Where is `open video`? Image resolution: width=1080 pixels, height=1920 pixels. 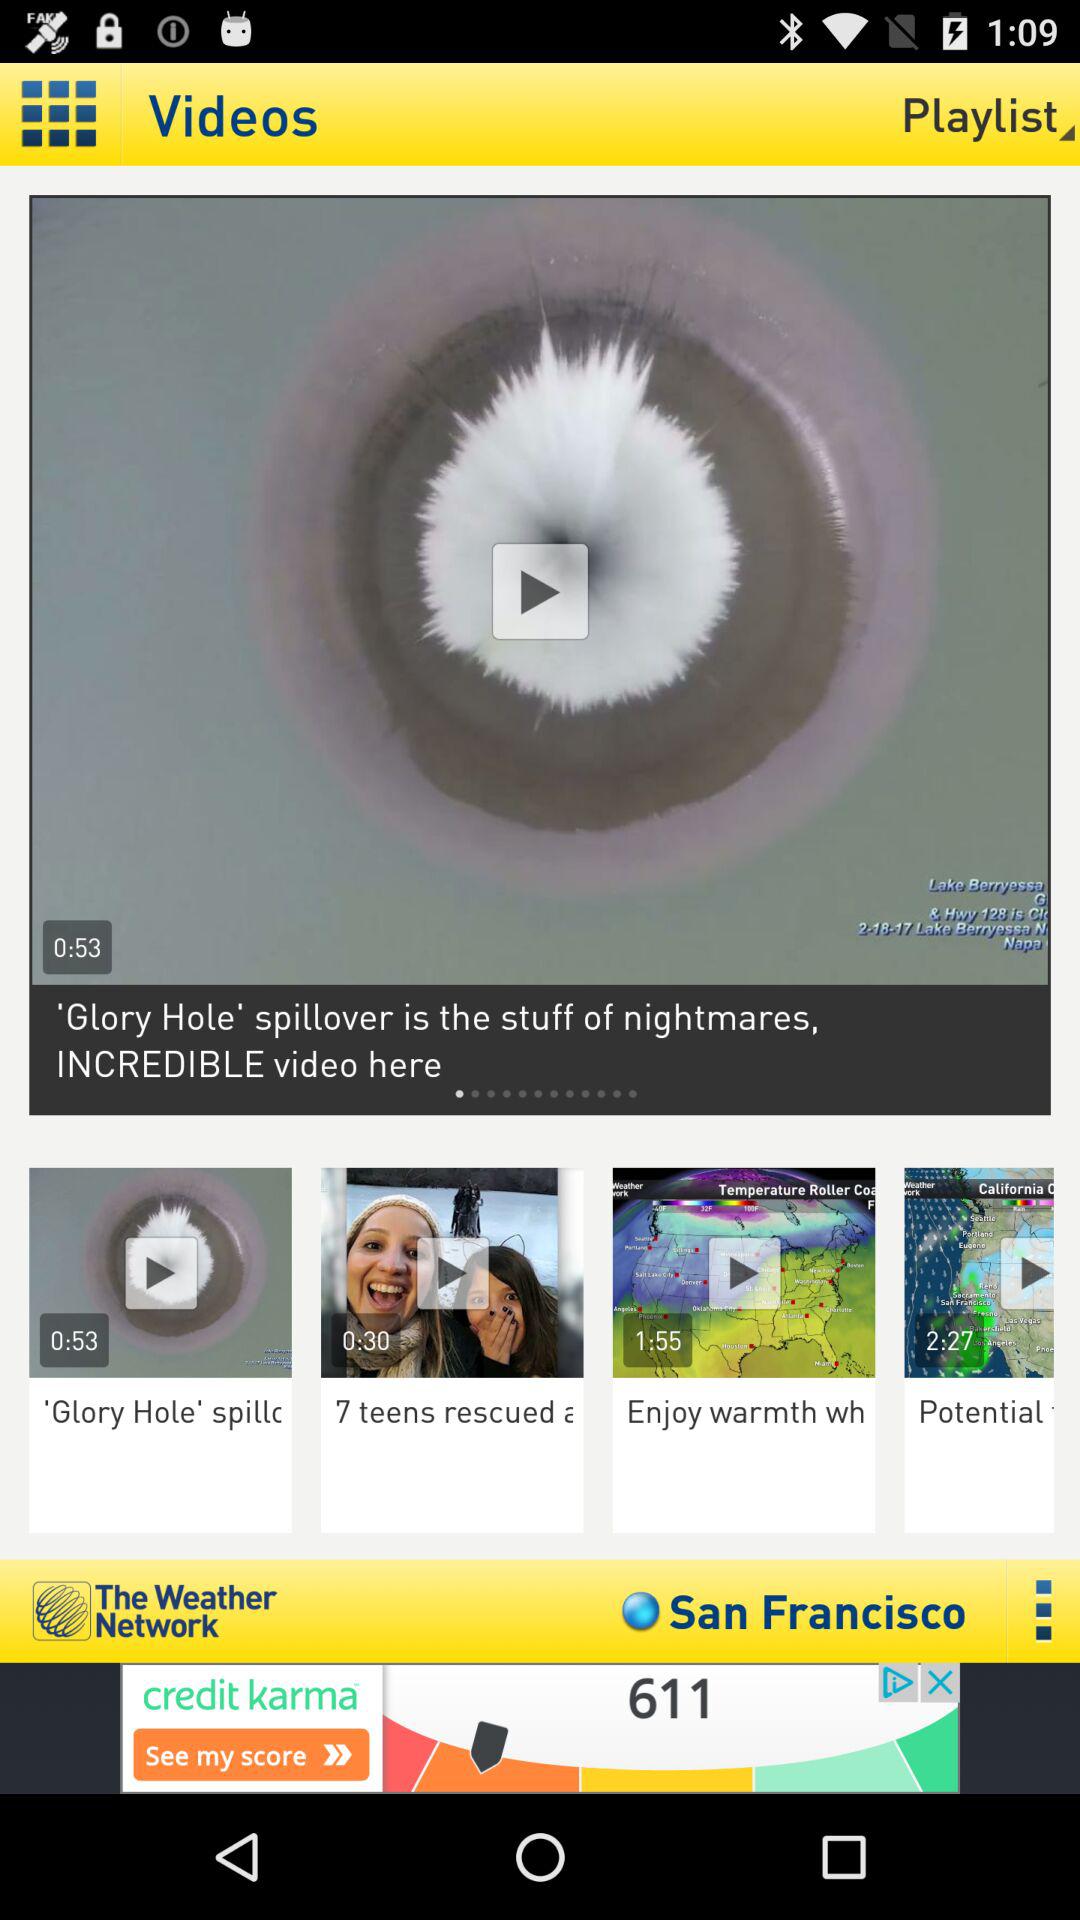 open video is located at coordinates (160, 1272).